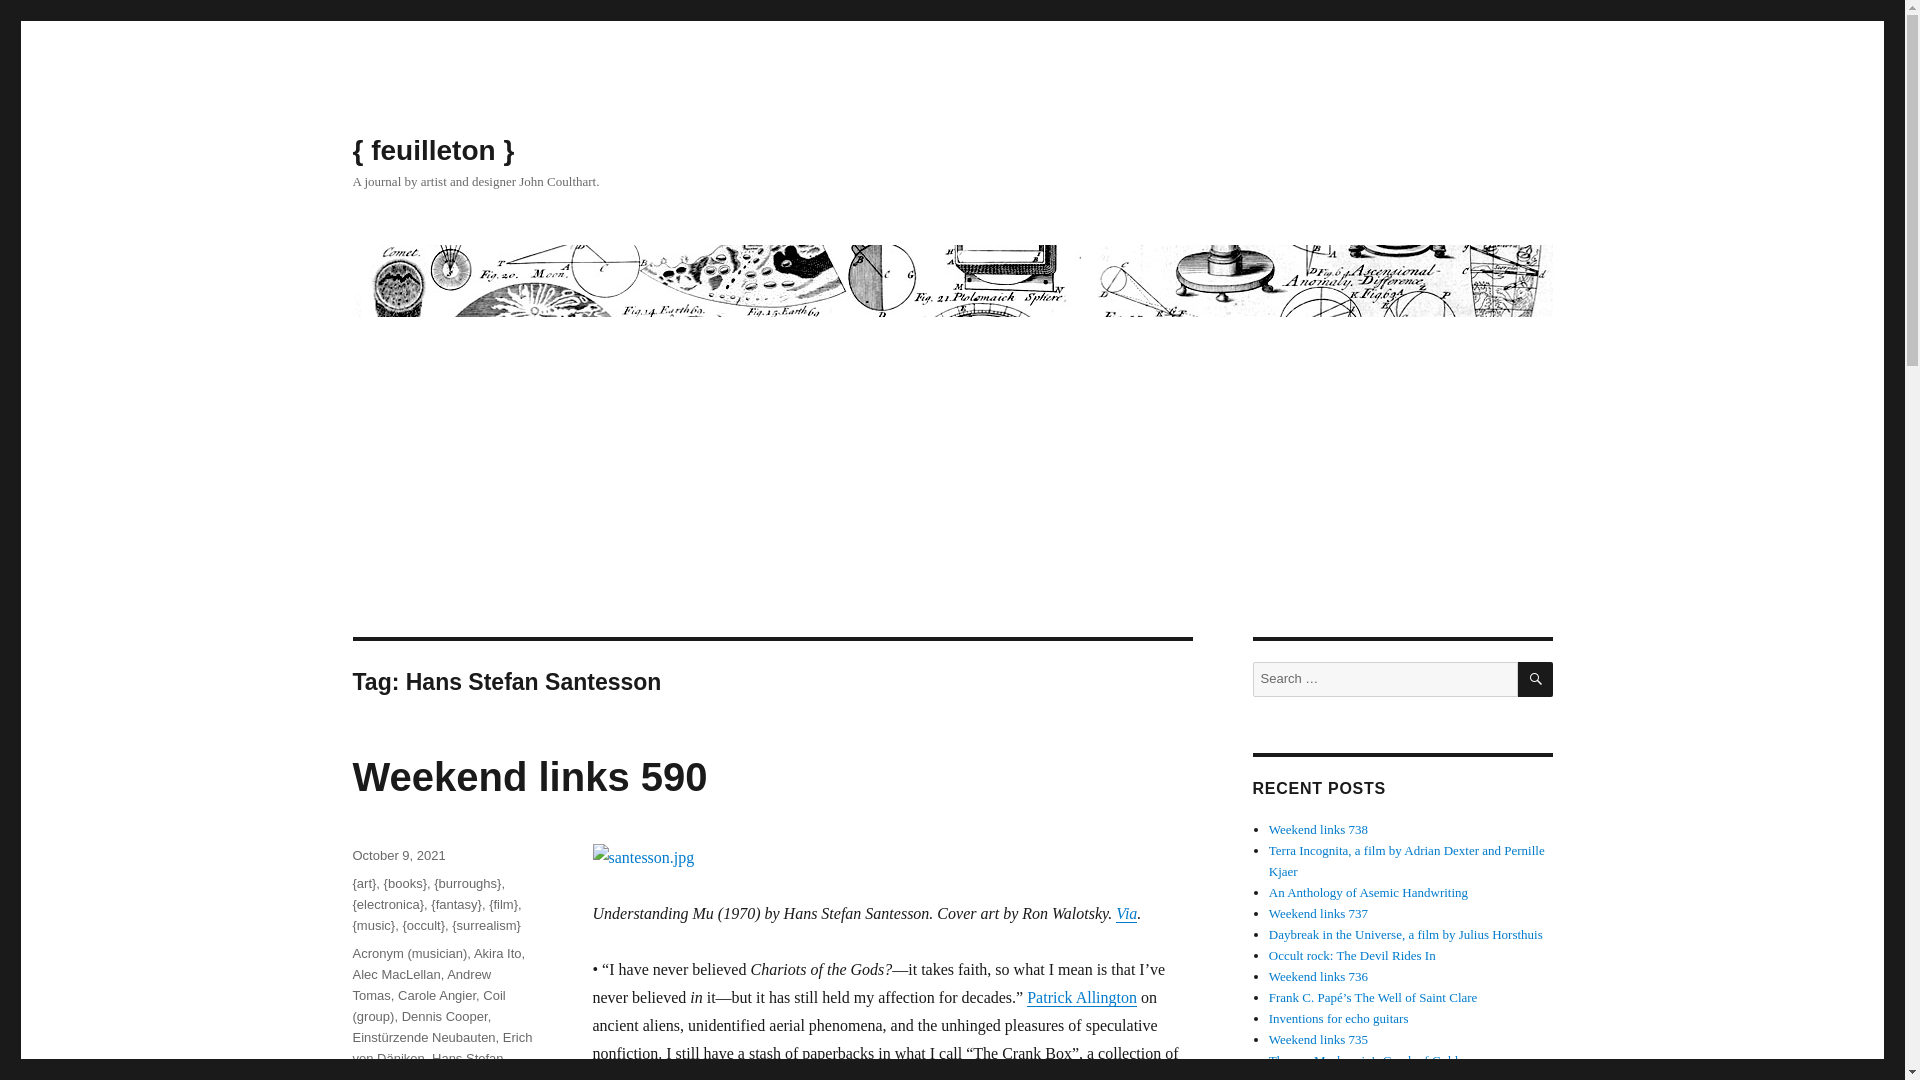 This screenshot has height=1080, width=1920. Describe the element at coordinates (444, 1016) in the screenshot. I see `Dennis Cooper` at that location.